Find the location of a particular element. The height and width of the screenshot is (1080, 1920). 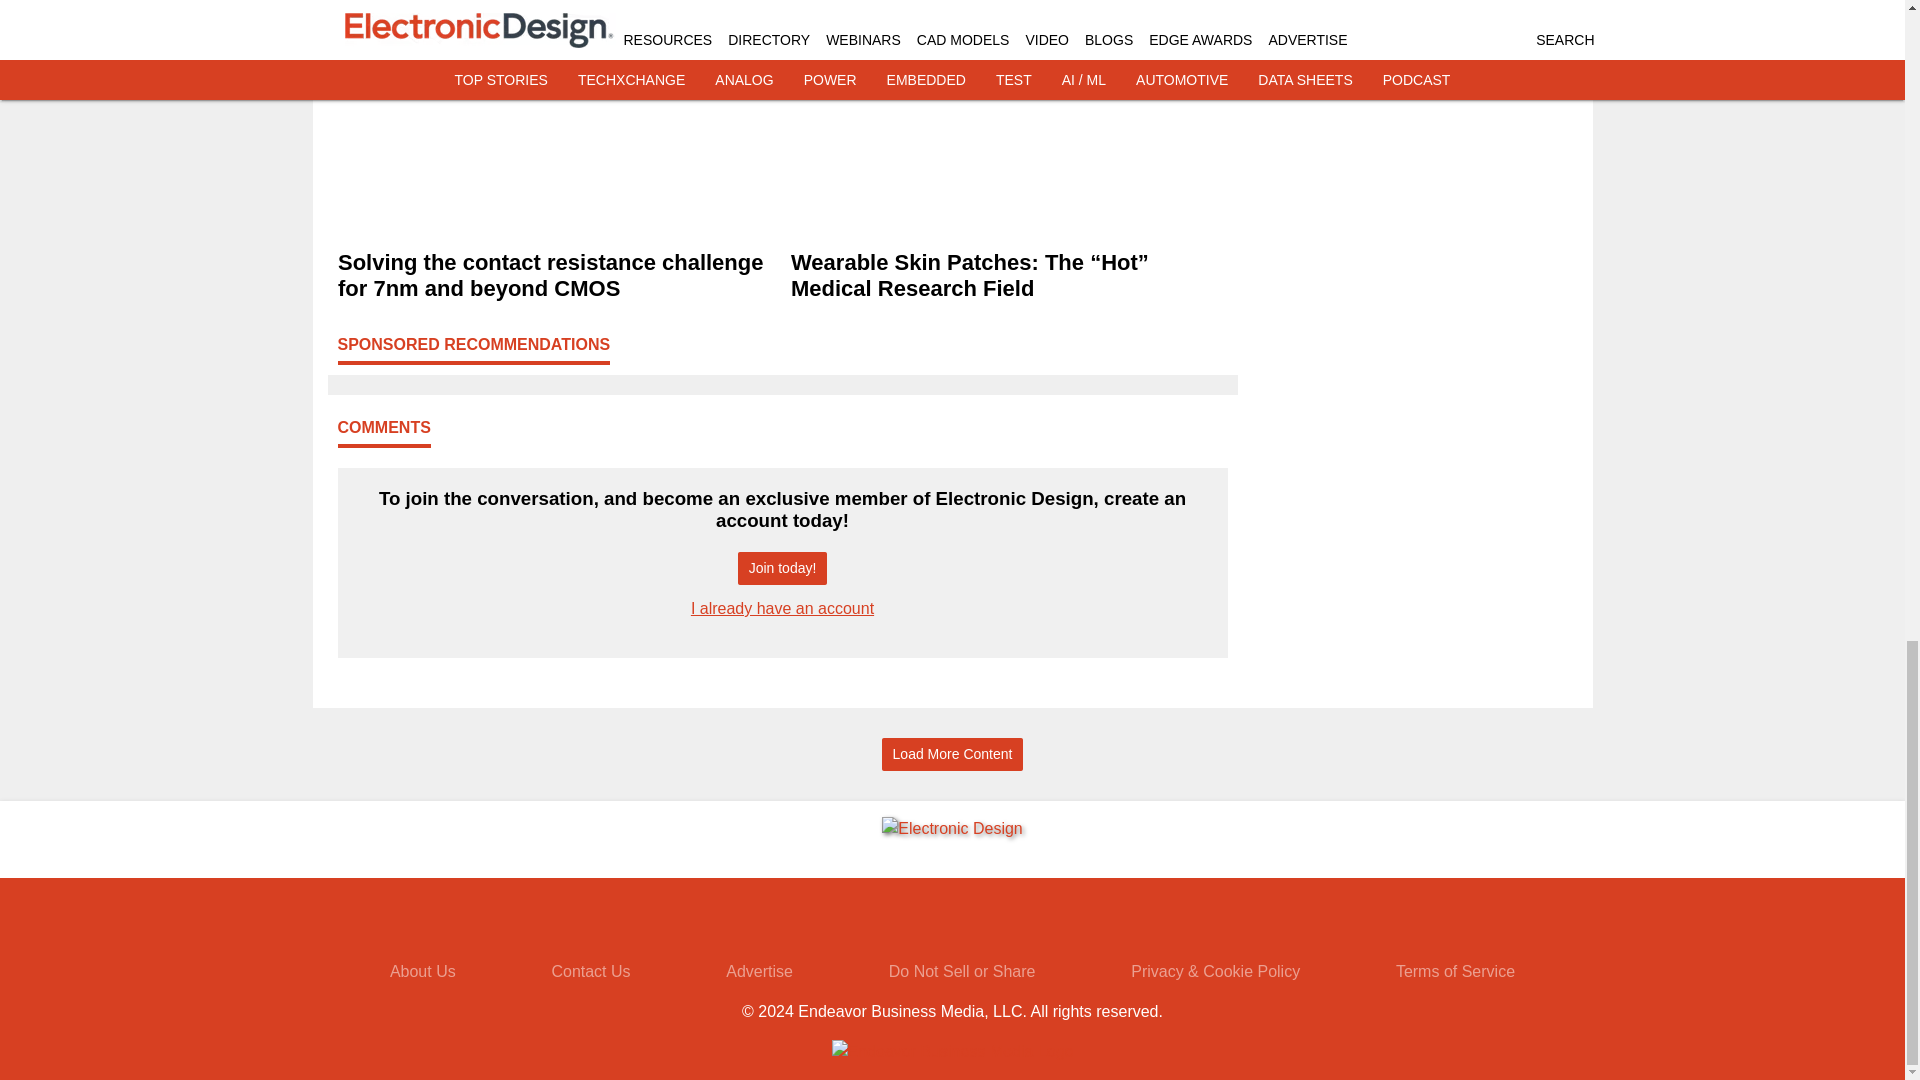

I already have an account is located at coordinates (782, 608).